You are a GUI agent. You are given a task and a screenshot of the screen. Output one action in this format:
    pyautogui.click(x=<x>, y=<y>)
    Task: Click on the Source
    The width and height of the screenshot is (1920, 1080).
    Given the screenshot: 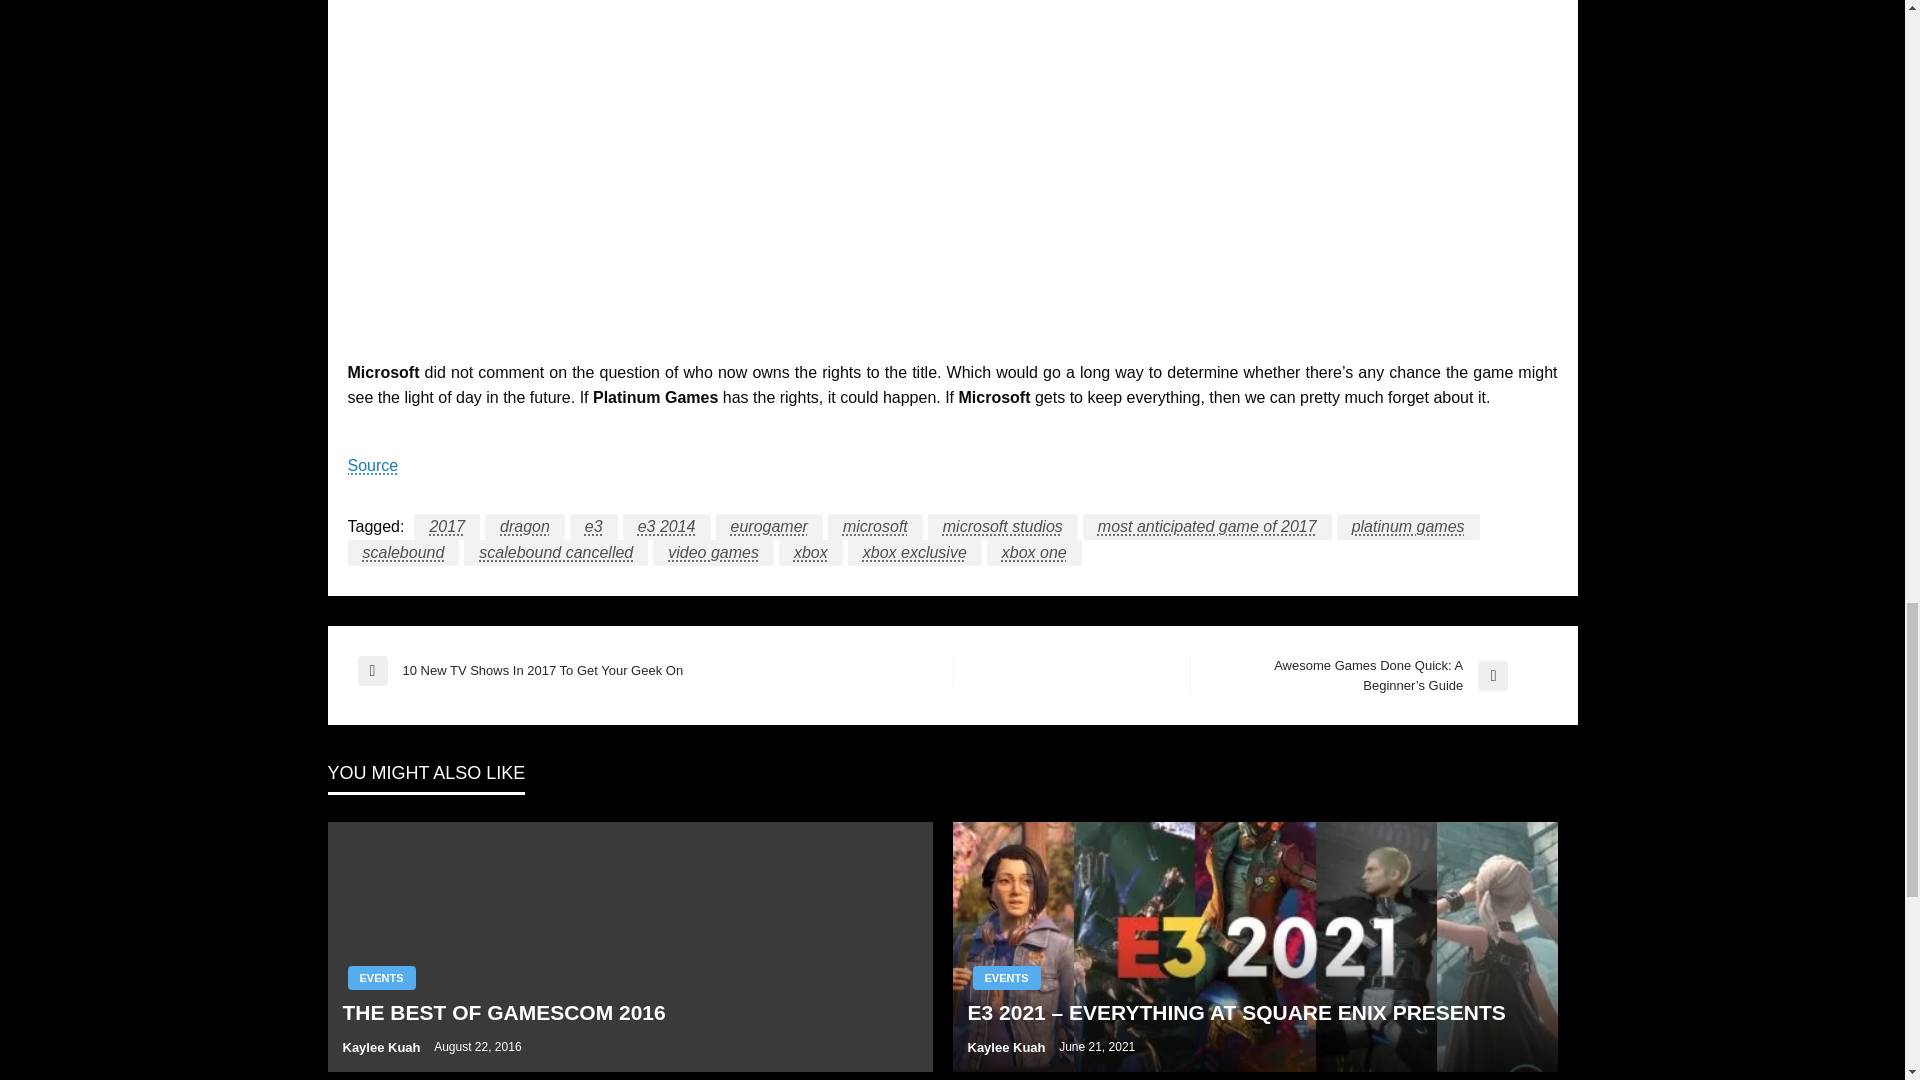 What is the action you would take?
    pyautogui.click(x=373, y=465)
    